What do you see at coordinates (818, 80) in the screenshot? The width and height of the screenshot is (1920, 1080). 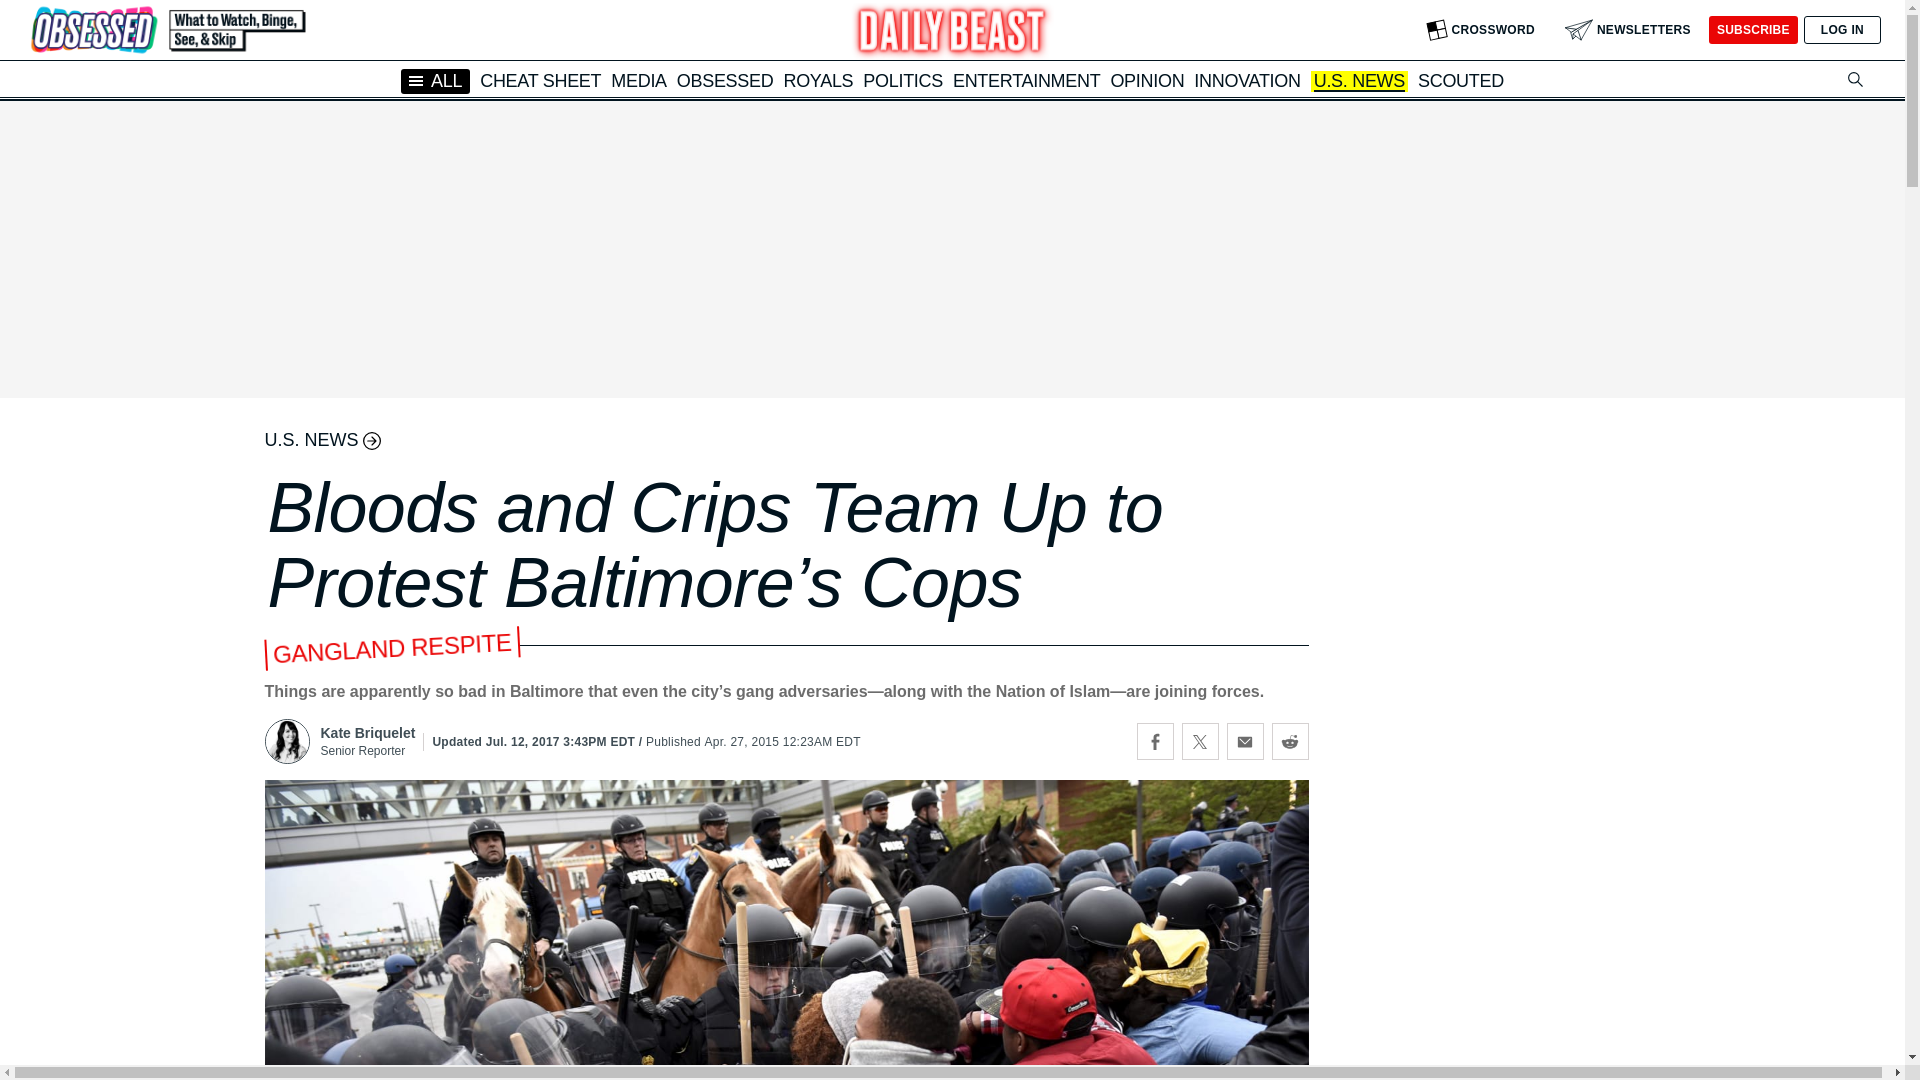 I see `ROYALS` at bounding box center [818, 80].